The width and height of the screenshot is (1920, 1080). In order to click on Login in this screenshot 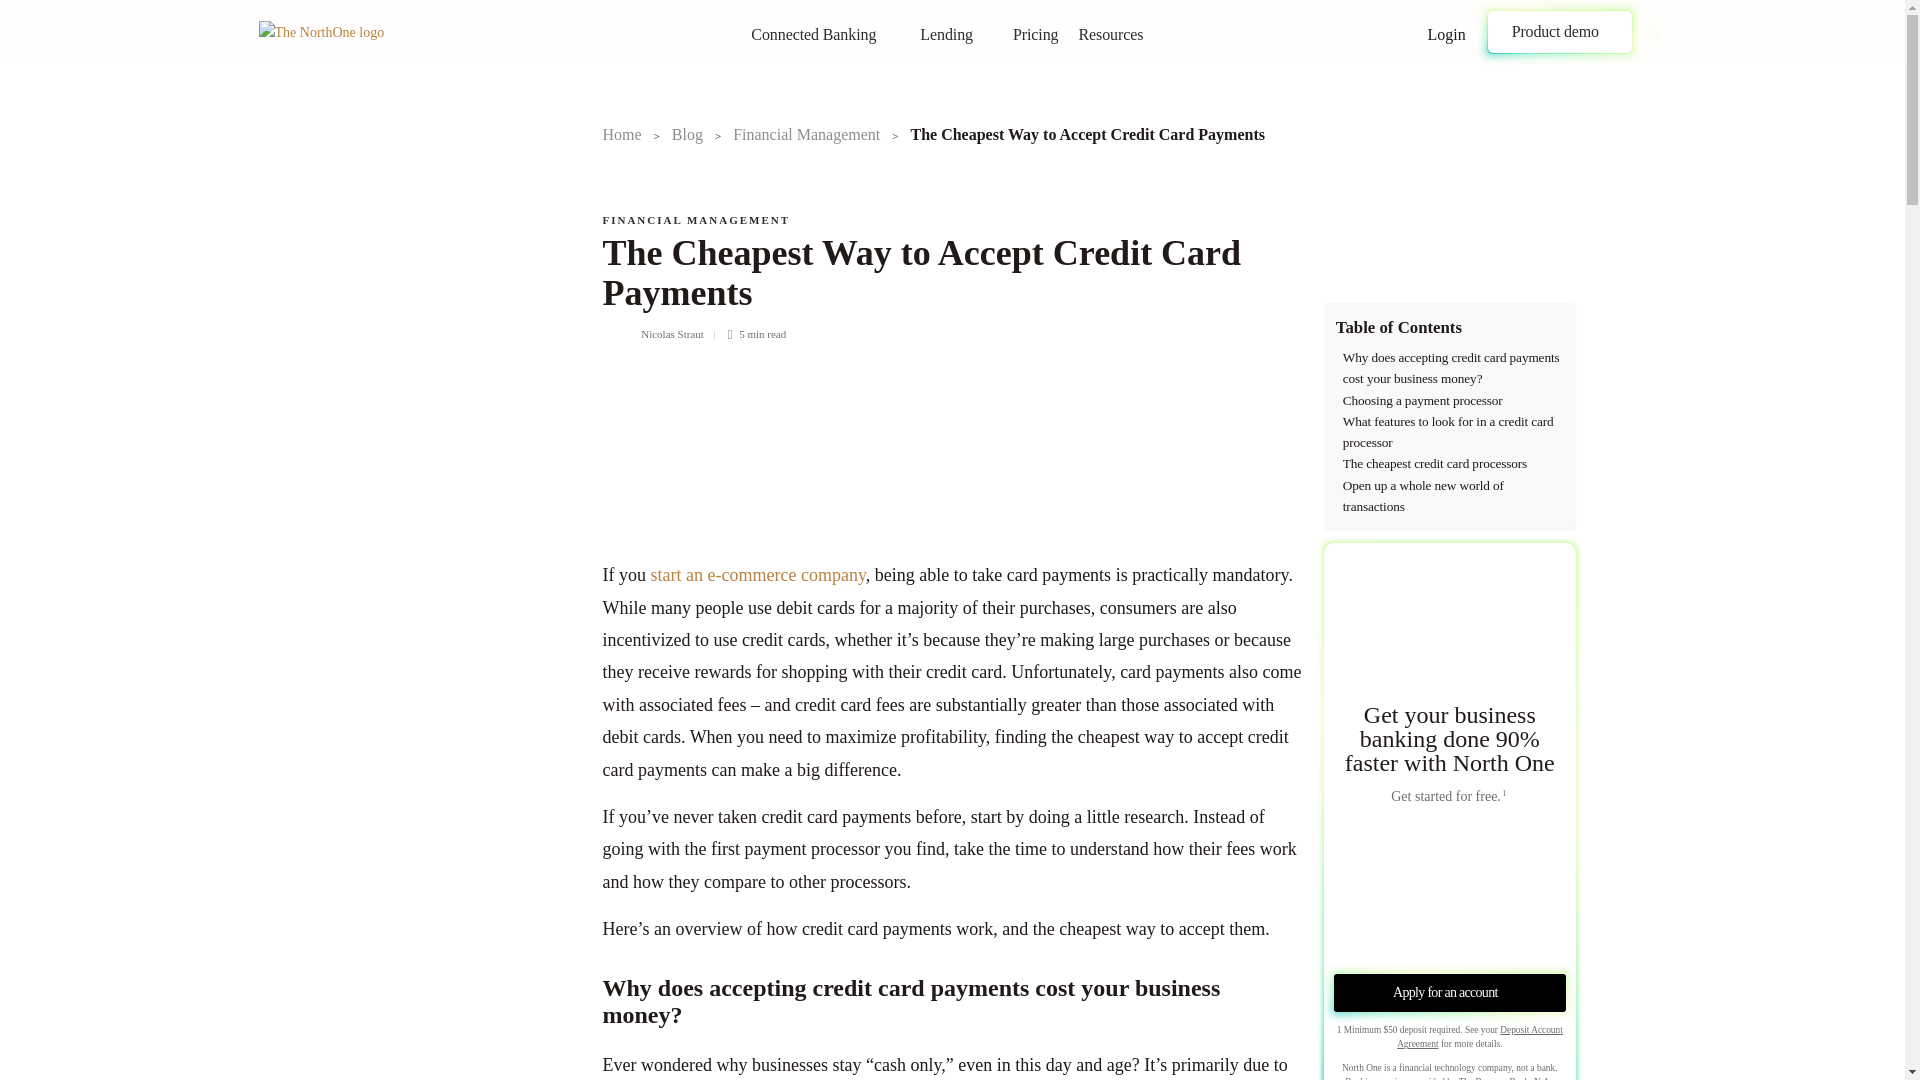, I will do `click(1444, 35)`.